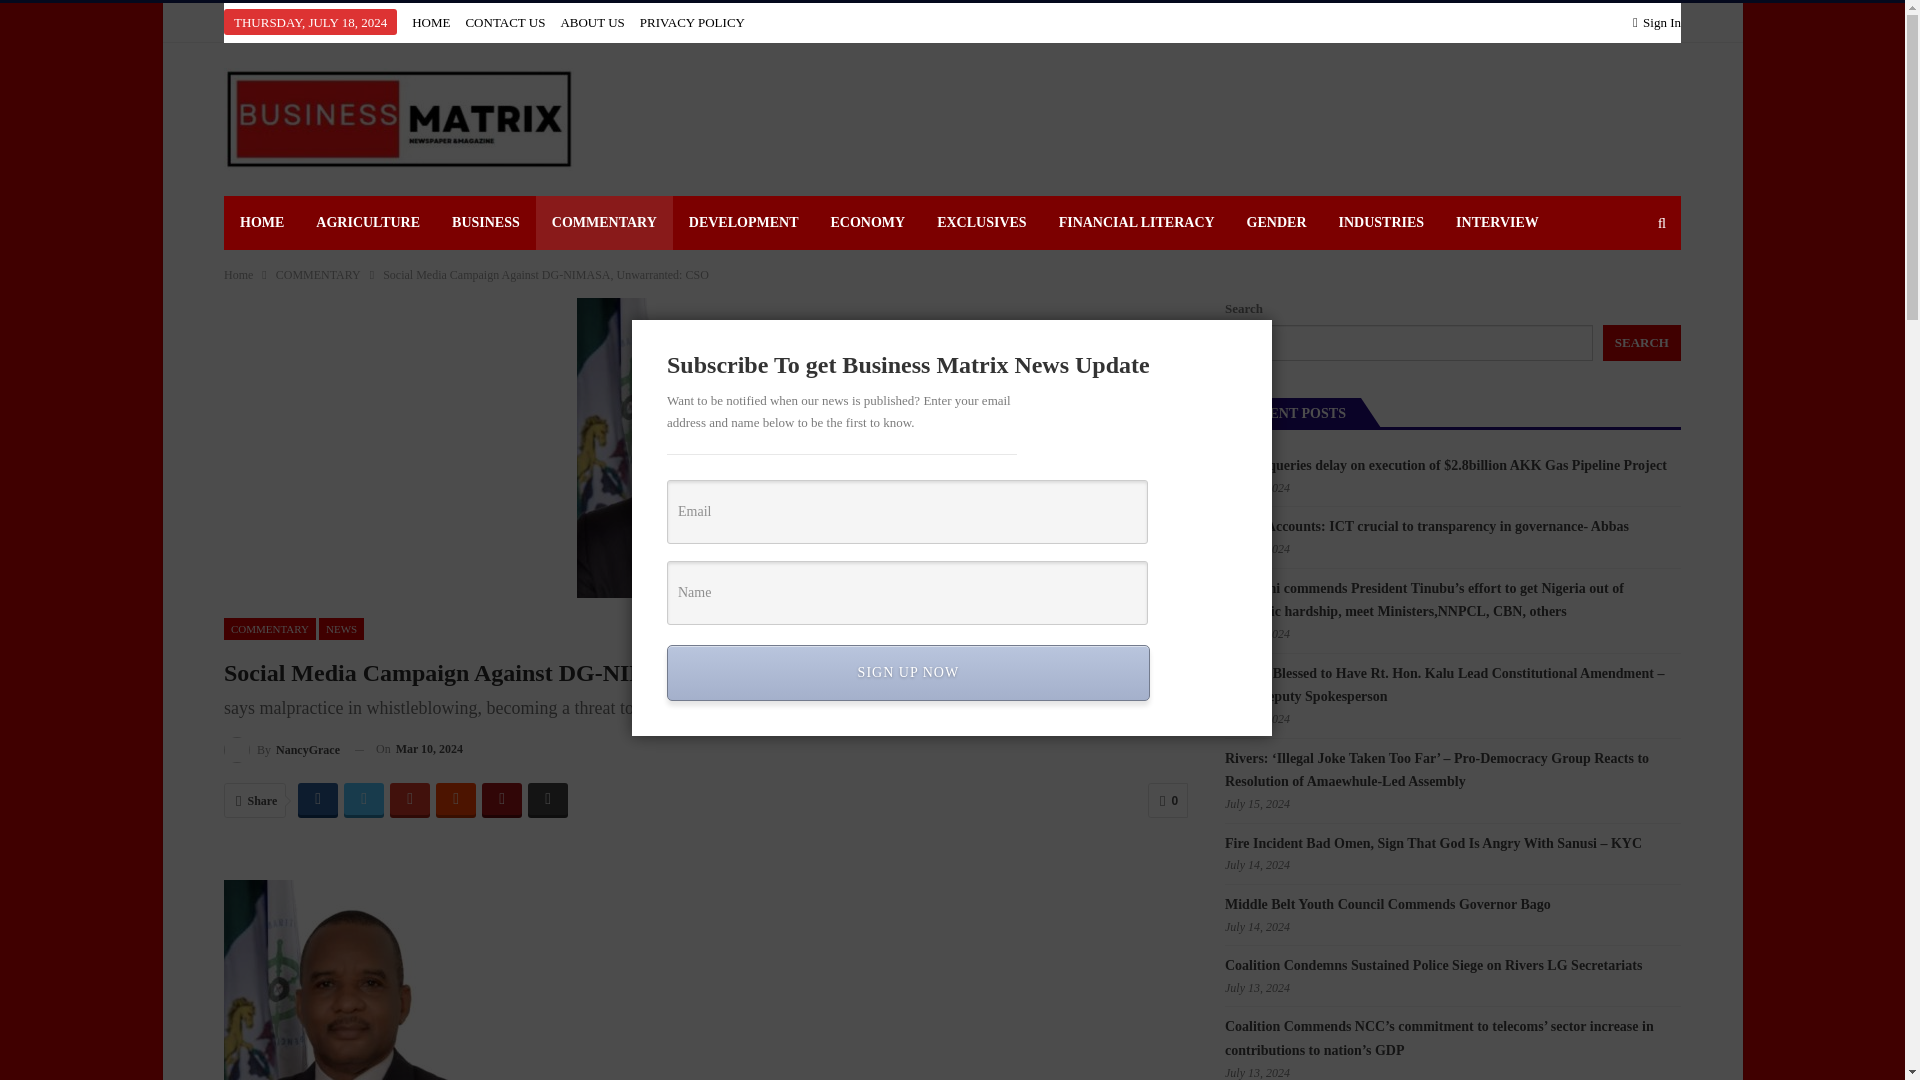 The image size is (1920, 1080). What do you see at coordinates (430, 22) in the screenshot?
I see `HOME` at bounding box center [430, 22].